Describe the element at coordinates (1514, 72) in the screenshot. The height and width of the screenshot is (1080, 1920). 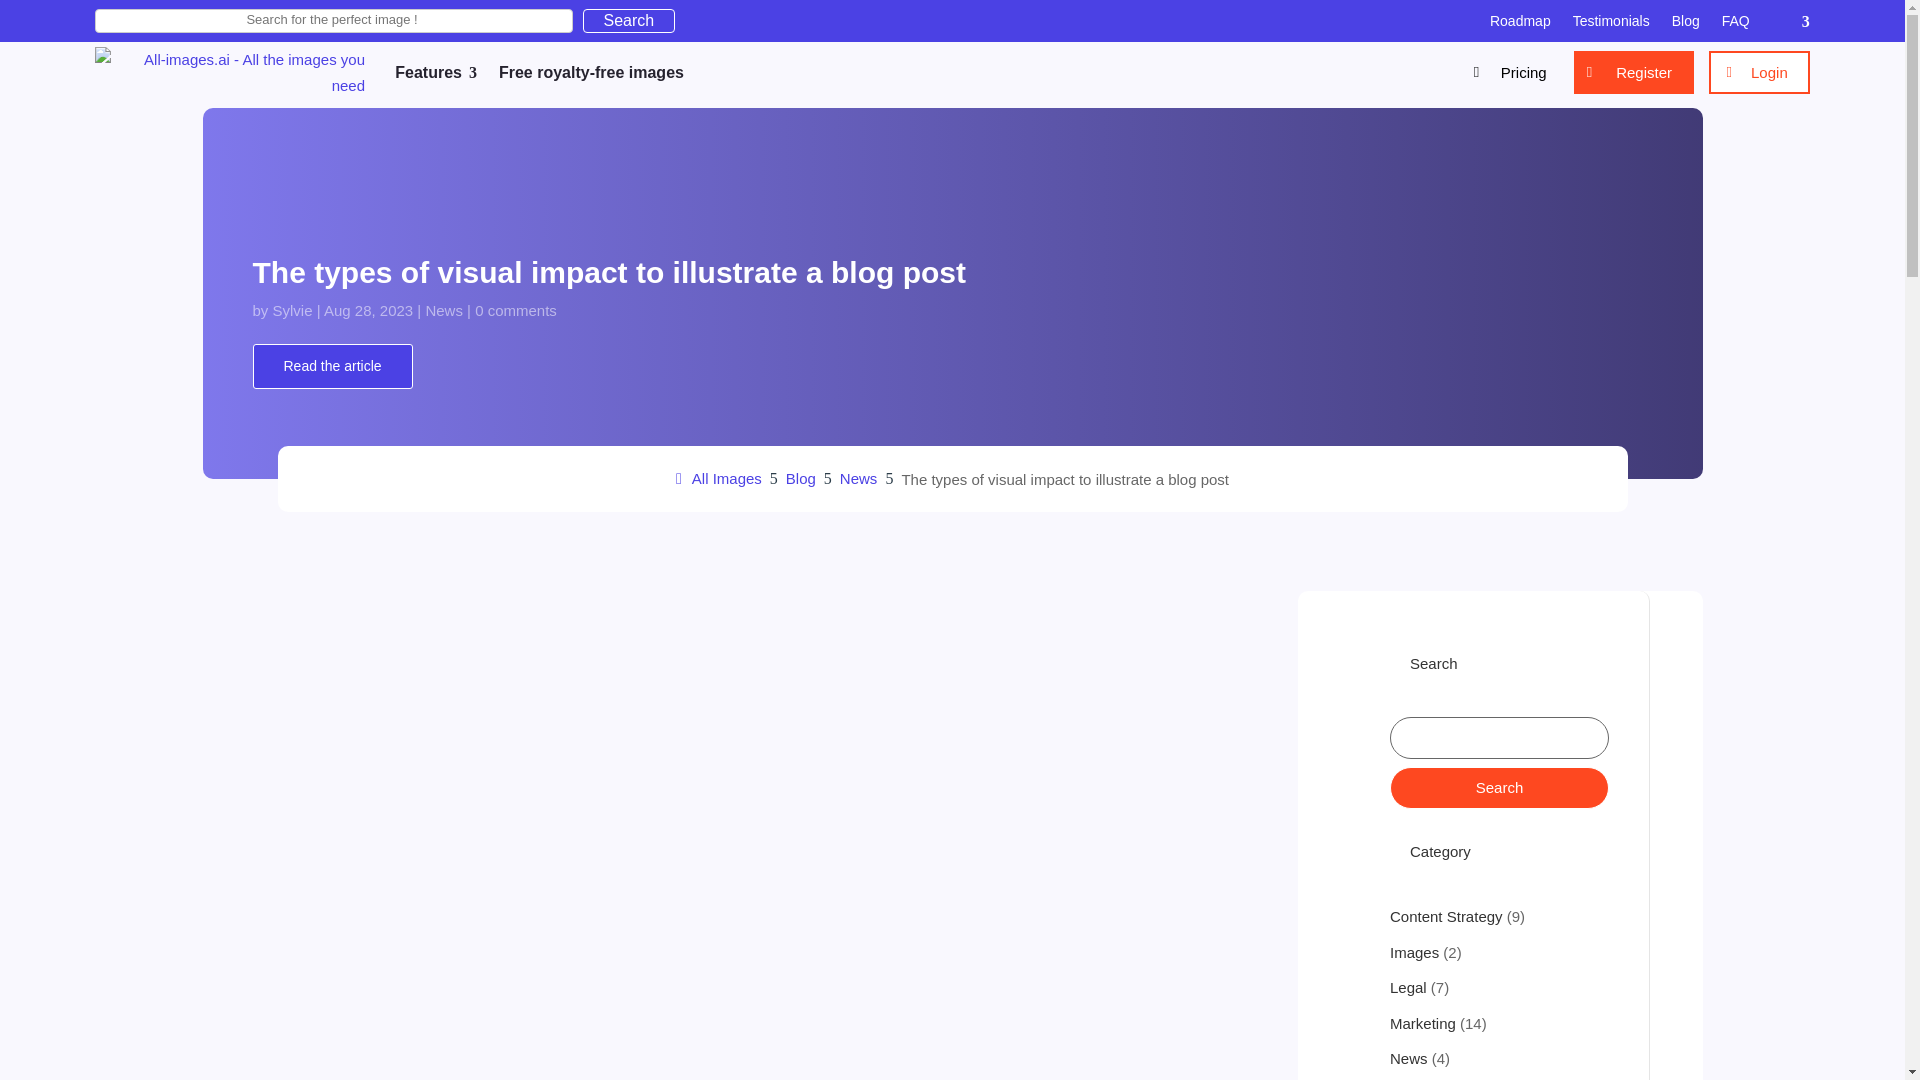
I see `Pricing` at that location.